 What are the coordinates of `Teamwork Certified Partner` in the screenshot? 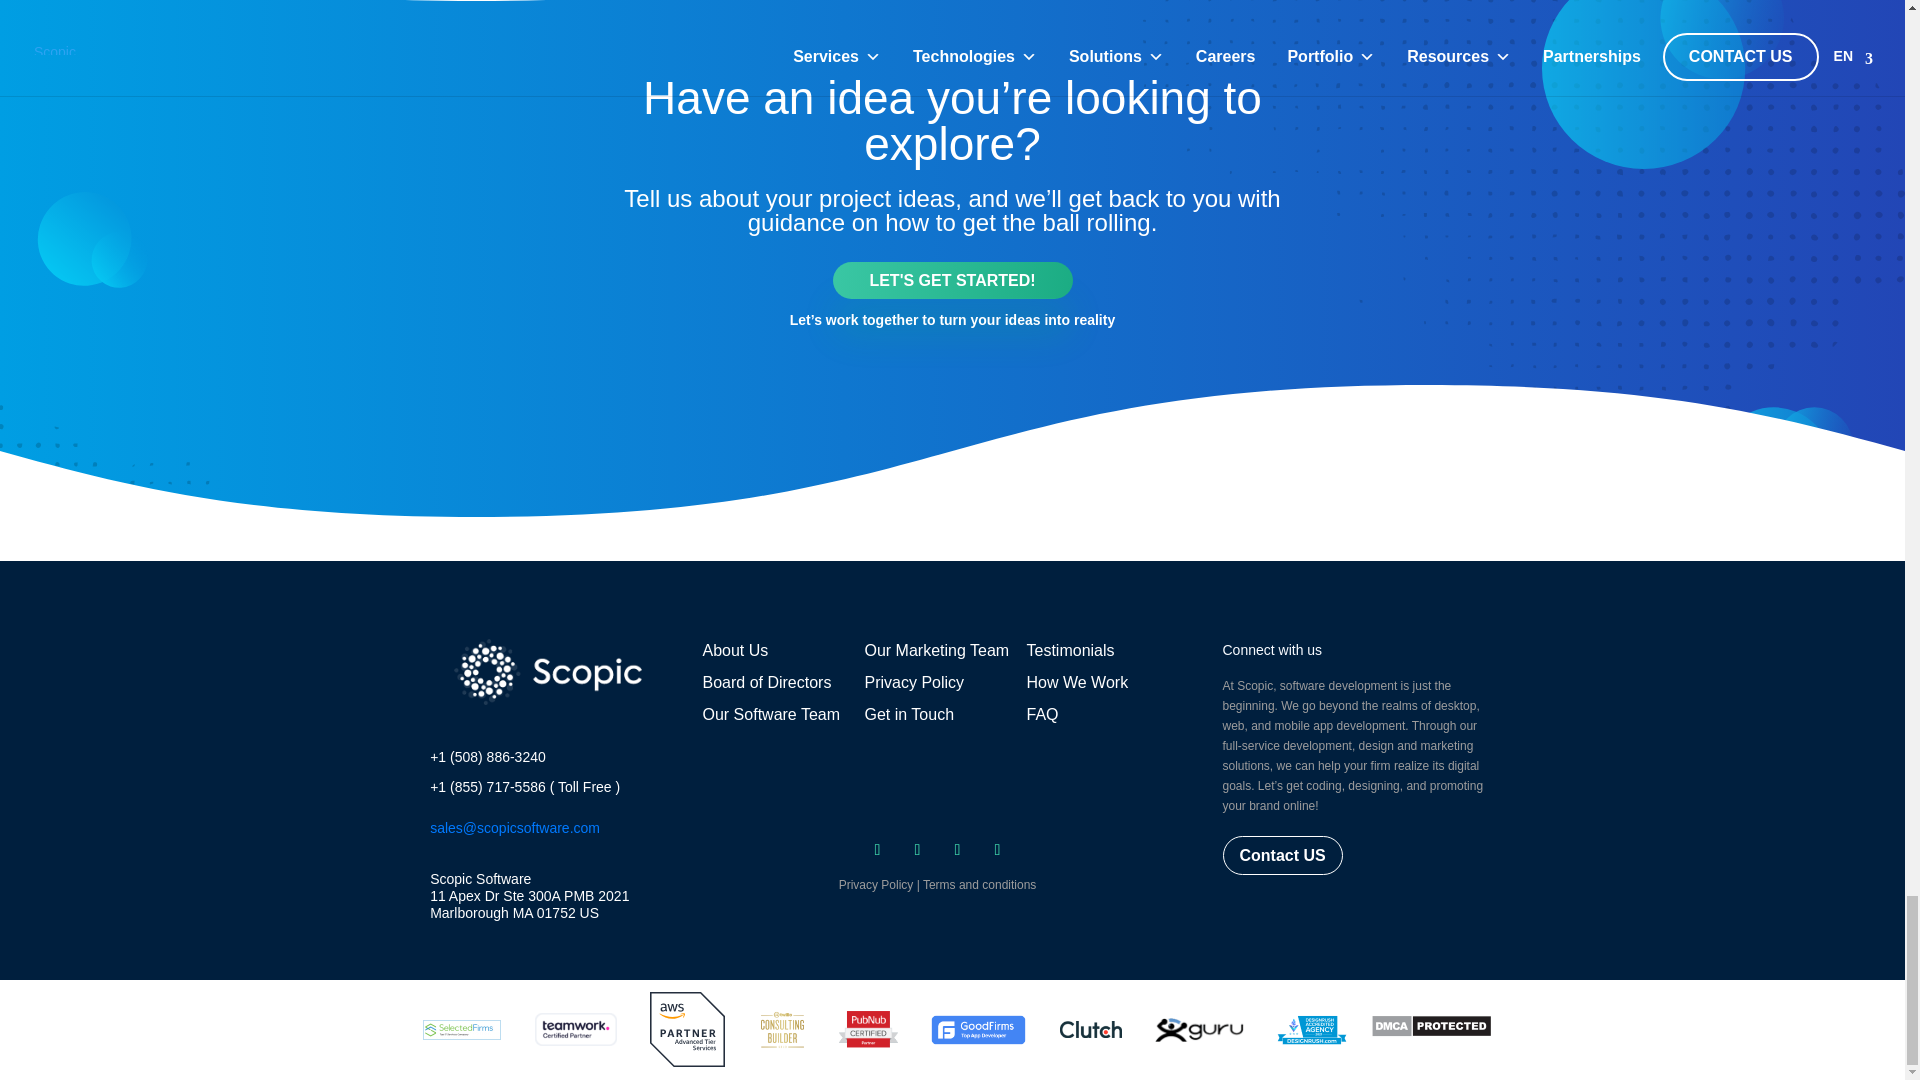 It's located at (576, 1030).